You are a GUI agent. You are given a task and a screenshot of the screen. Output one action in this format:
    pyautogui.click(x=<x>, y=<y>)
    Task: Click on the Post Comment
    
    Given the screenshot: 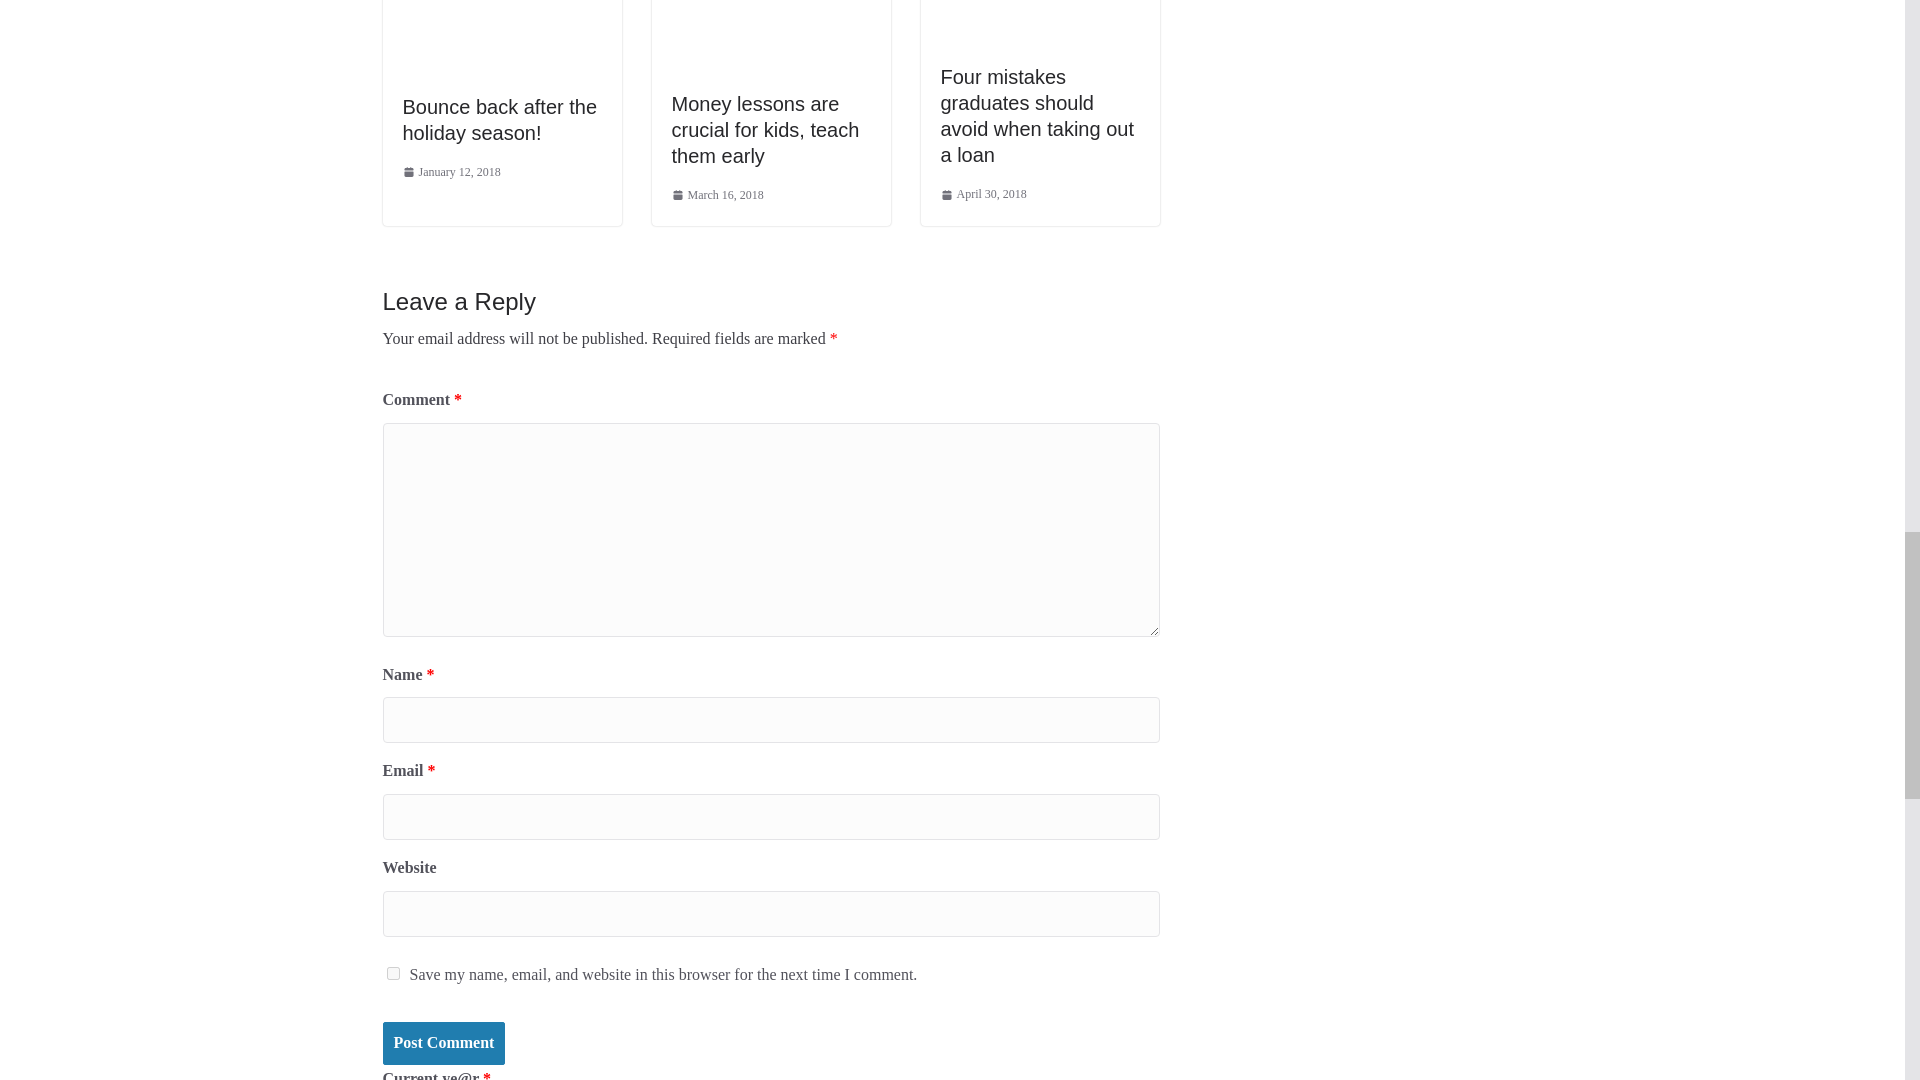 What is the action you would take?
    pyautogui.click(x=443, y=1042)
    